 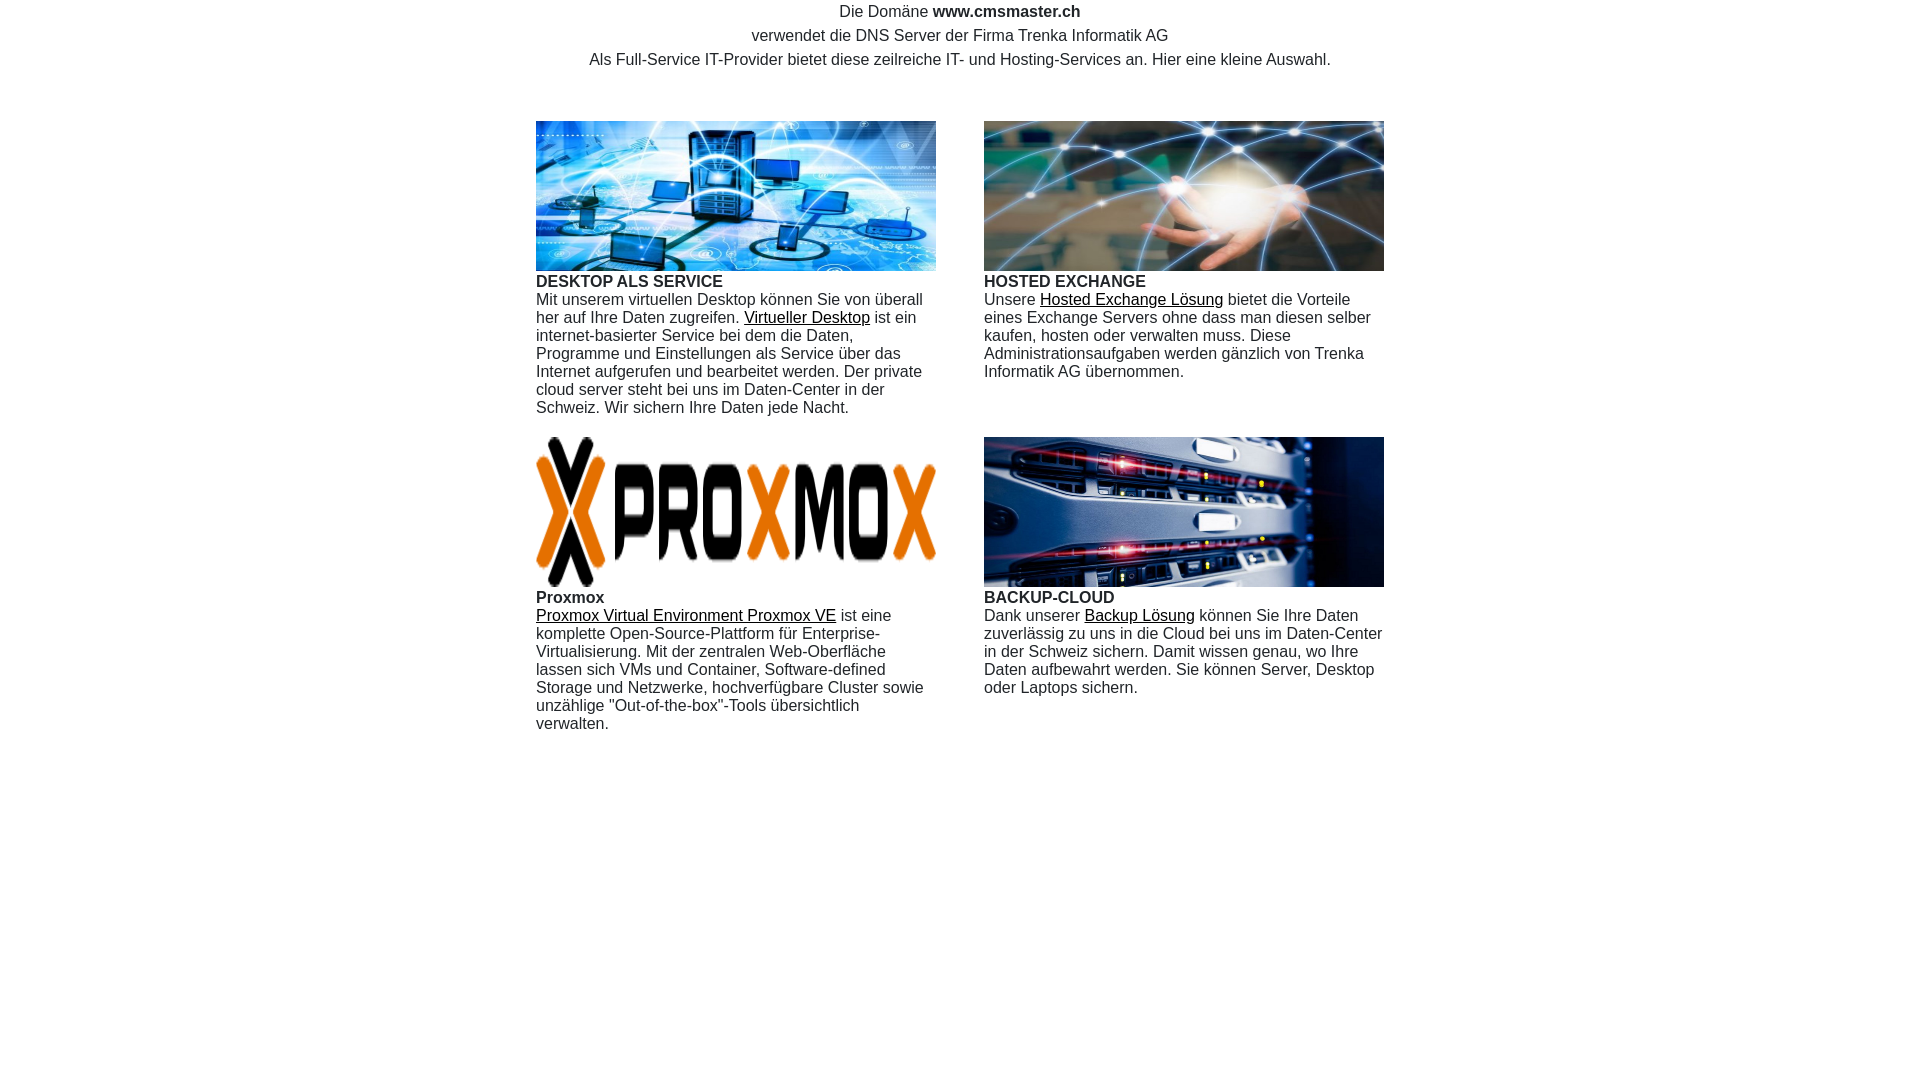 I want to click on Virtueller Desktop, so click(x=807, y=318).